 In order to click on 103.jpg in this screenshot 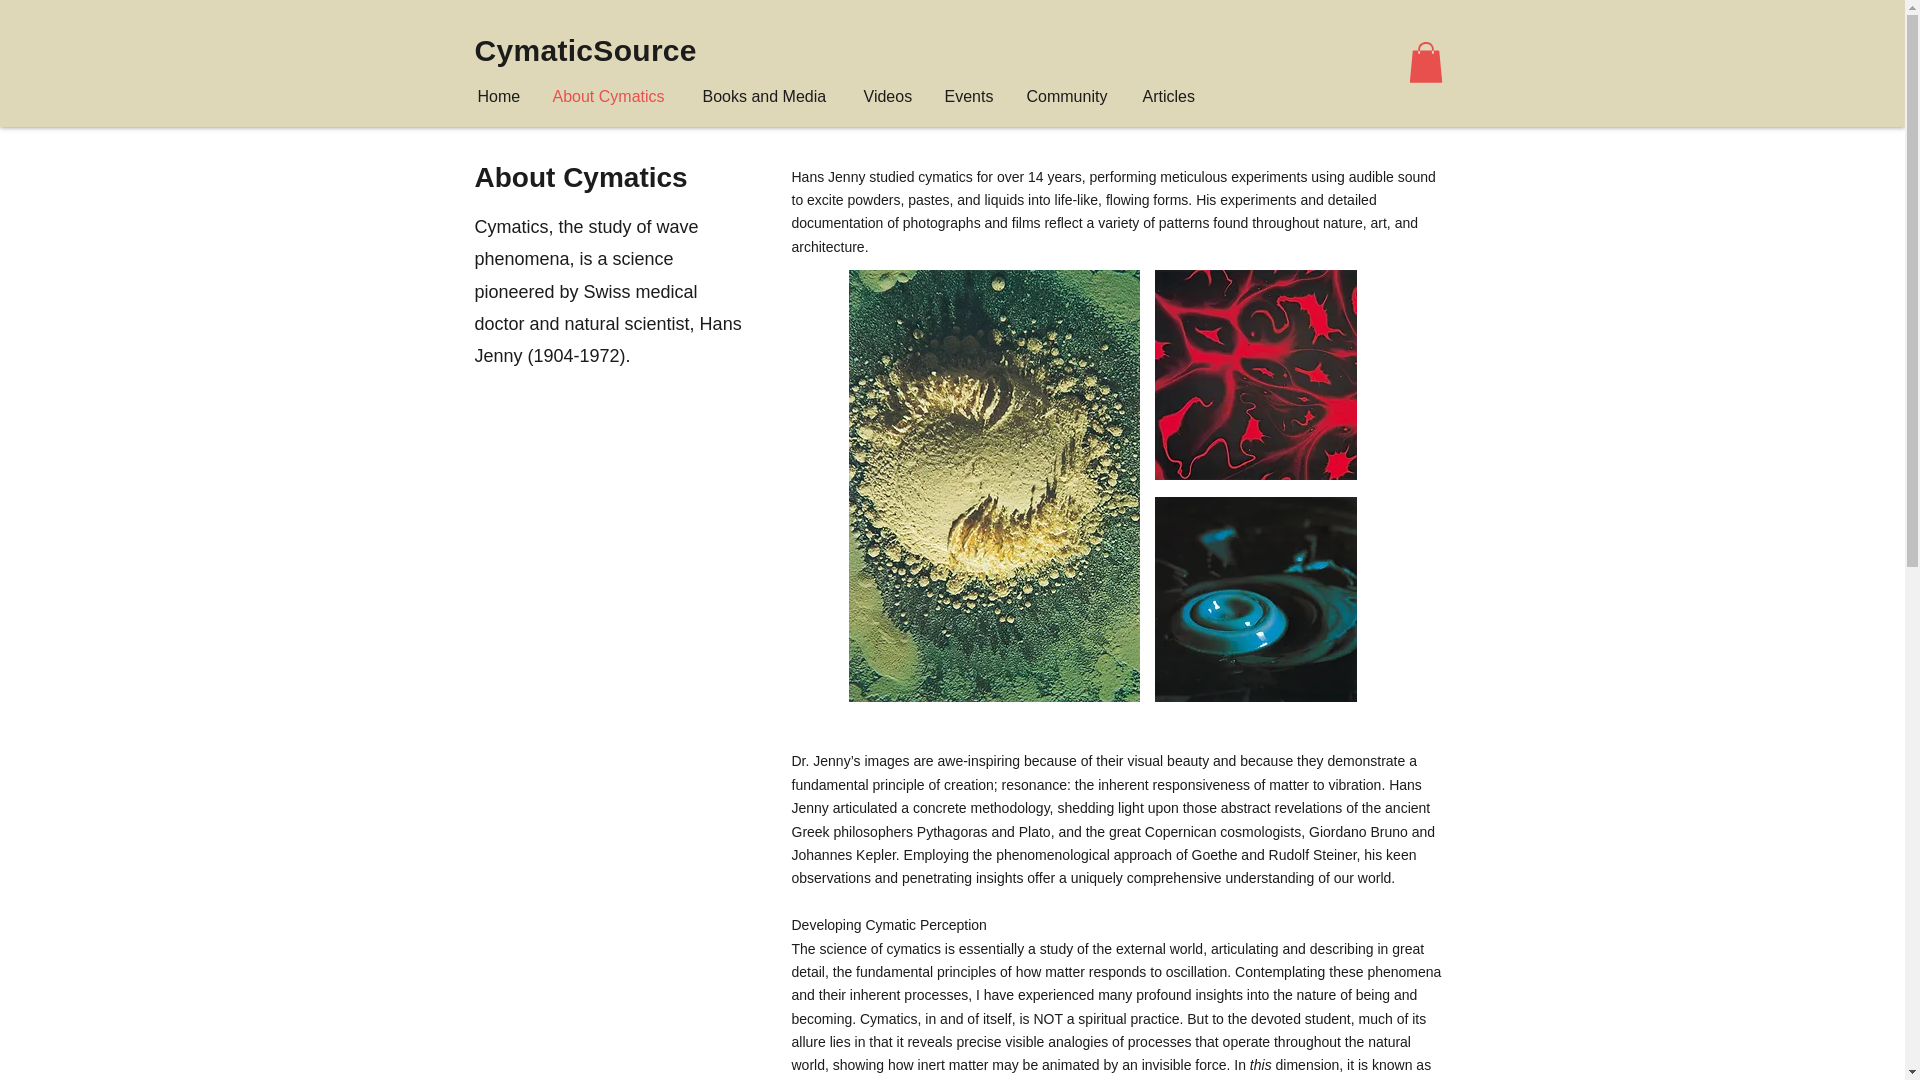, I will do `click(1254, 374)`.